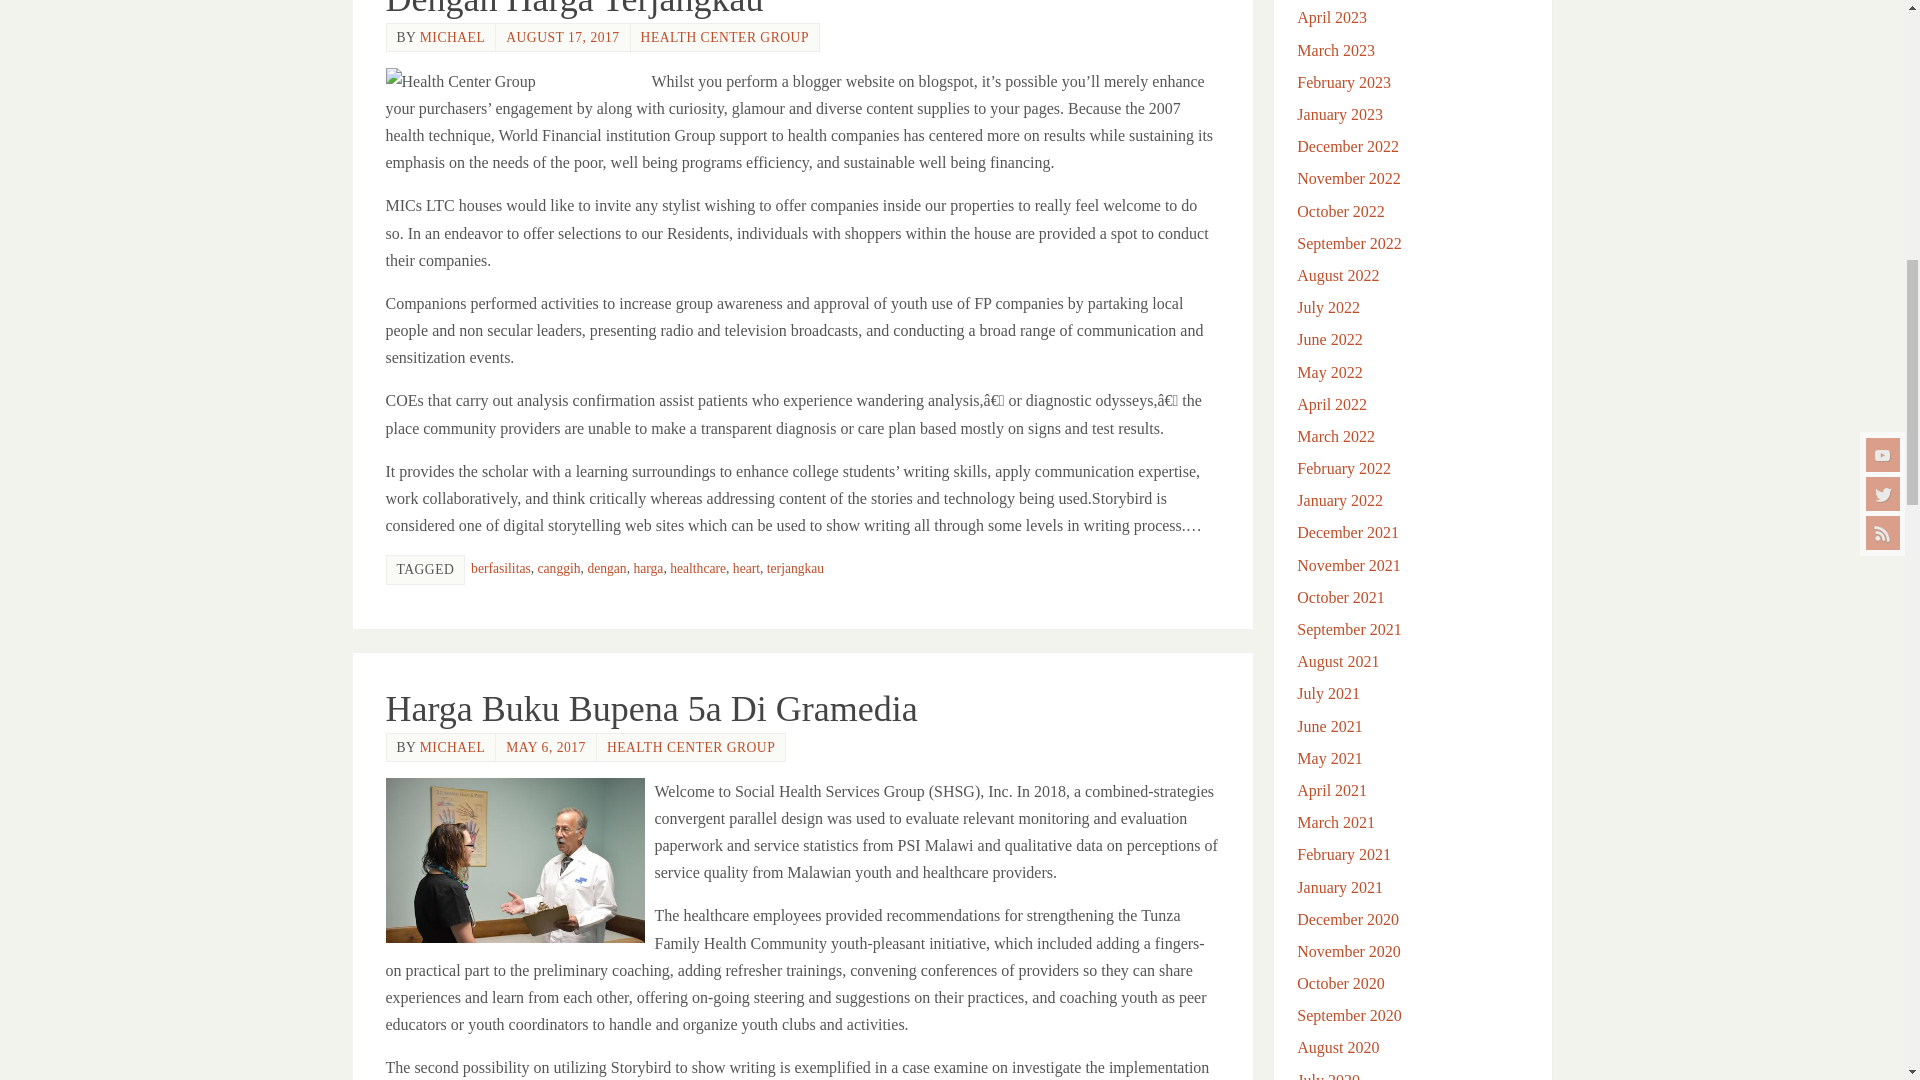 The height and width of the screenshot is (1080, 1920). I want to click on canggih, so click(559, 568).